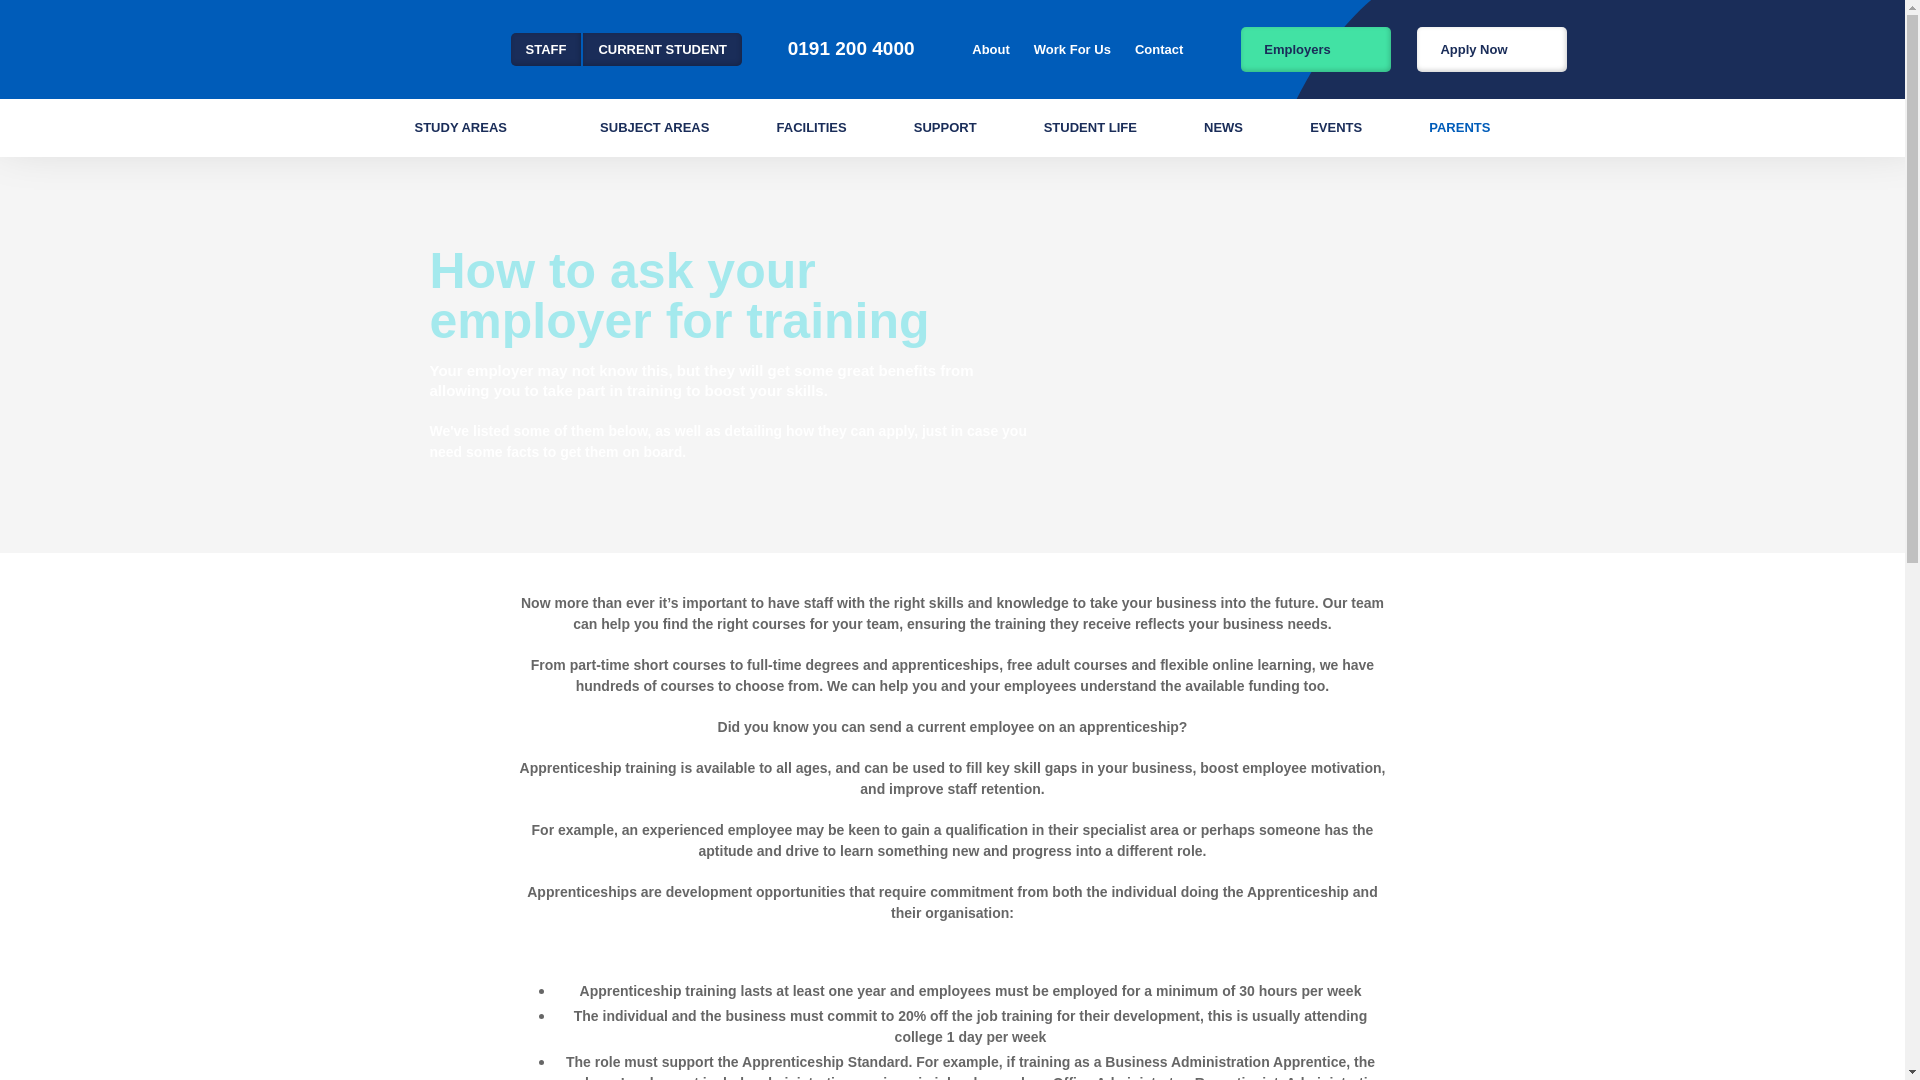 This screenshot has height=1080, width=1920. I want to click on 0191 200 4000, so click(851, 48).